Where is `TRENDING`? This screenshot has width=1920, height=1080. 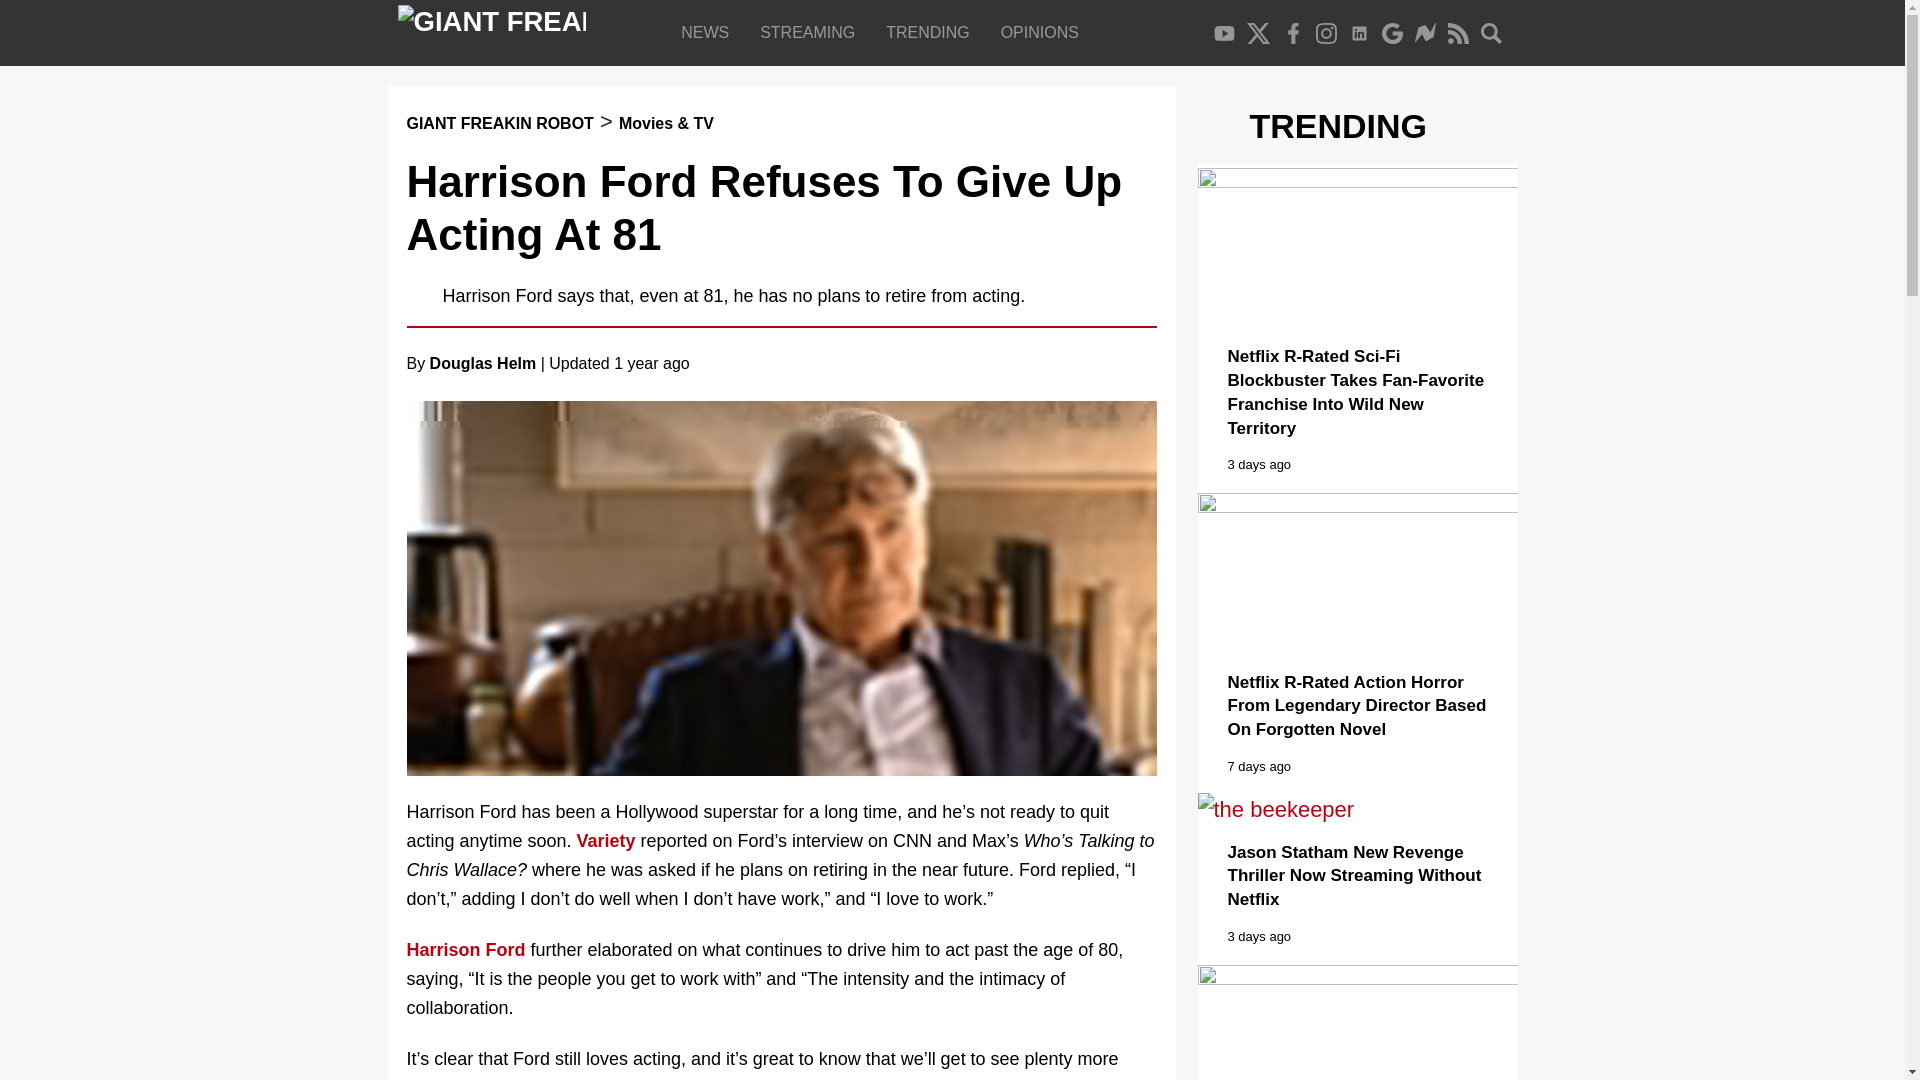 TRENDING is located at coordinates (932, 32).